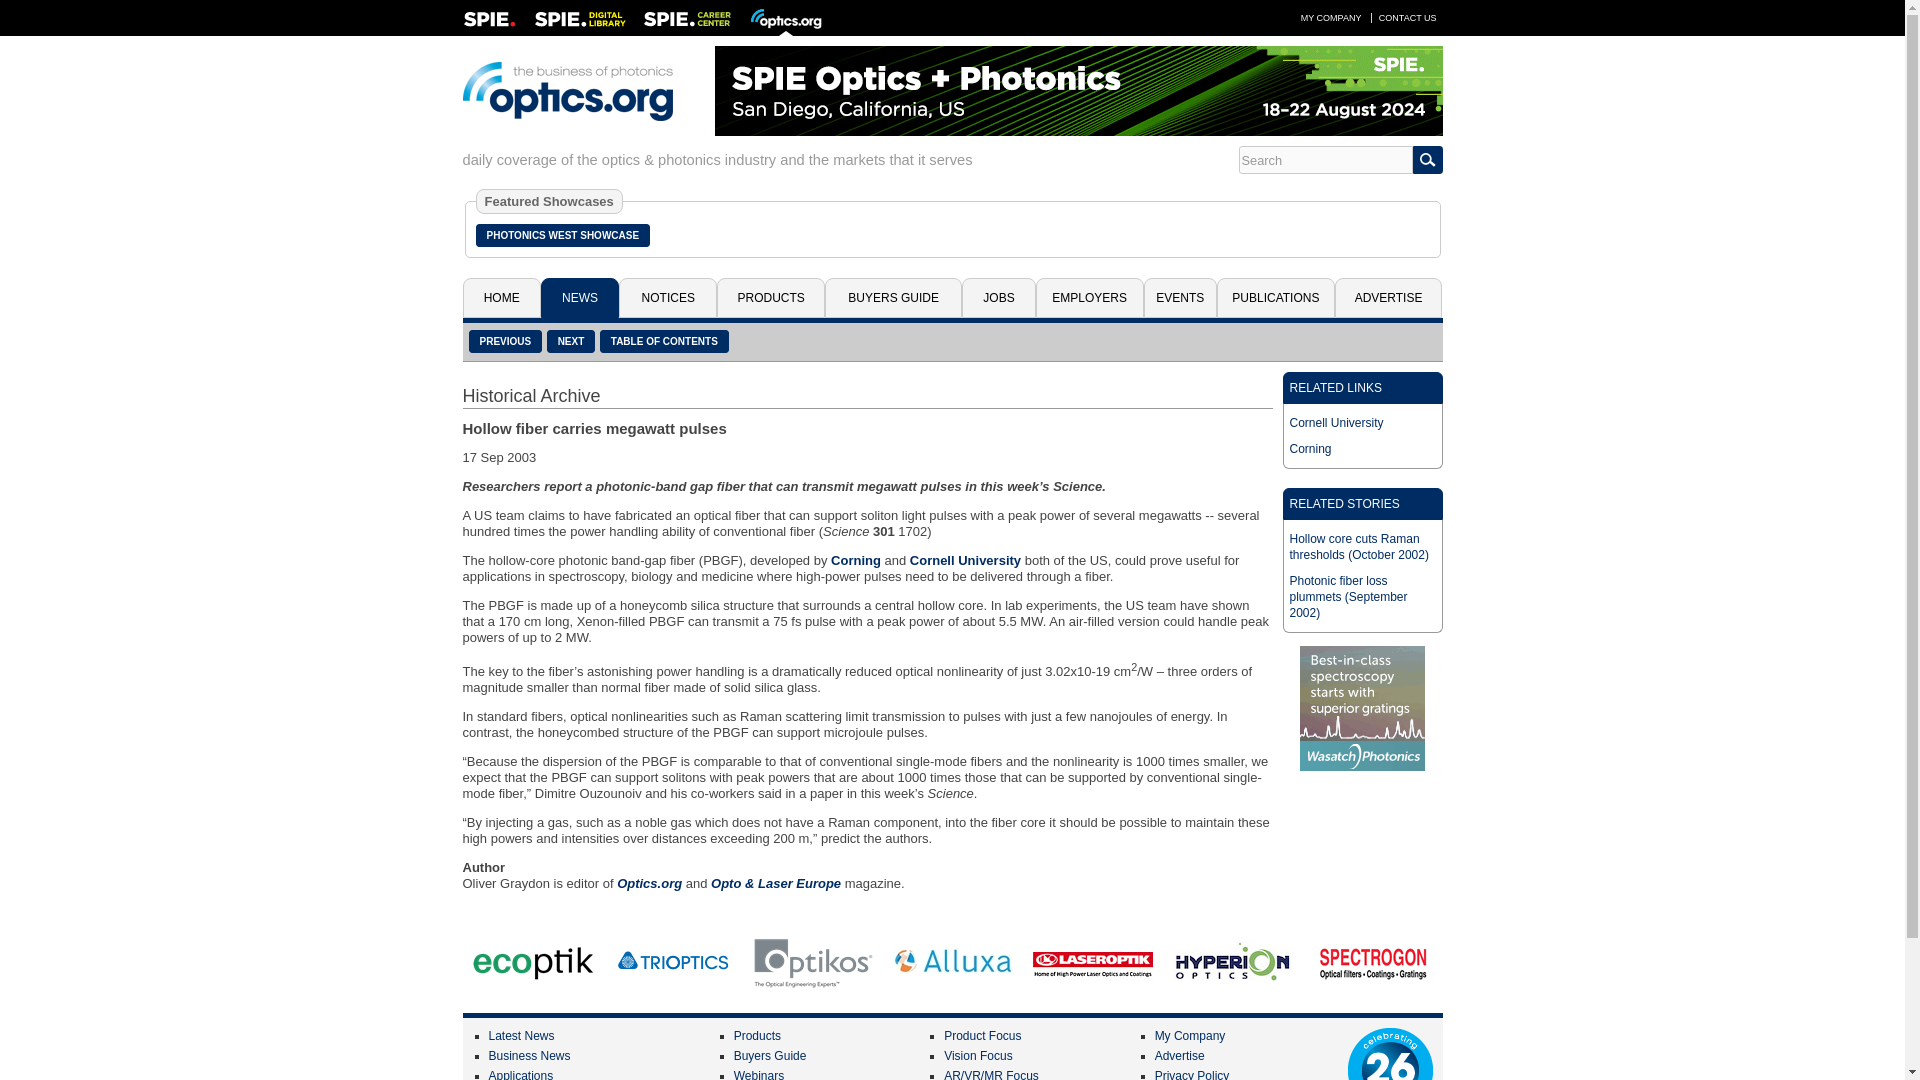  What do you see at coordinates (770, 297) in the screenshot?
I see `PRODUCTS` at bounding box center [770, 297].